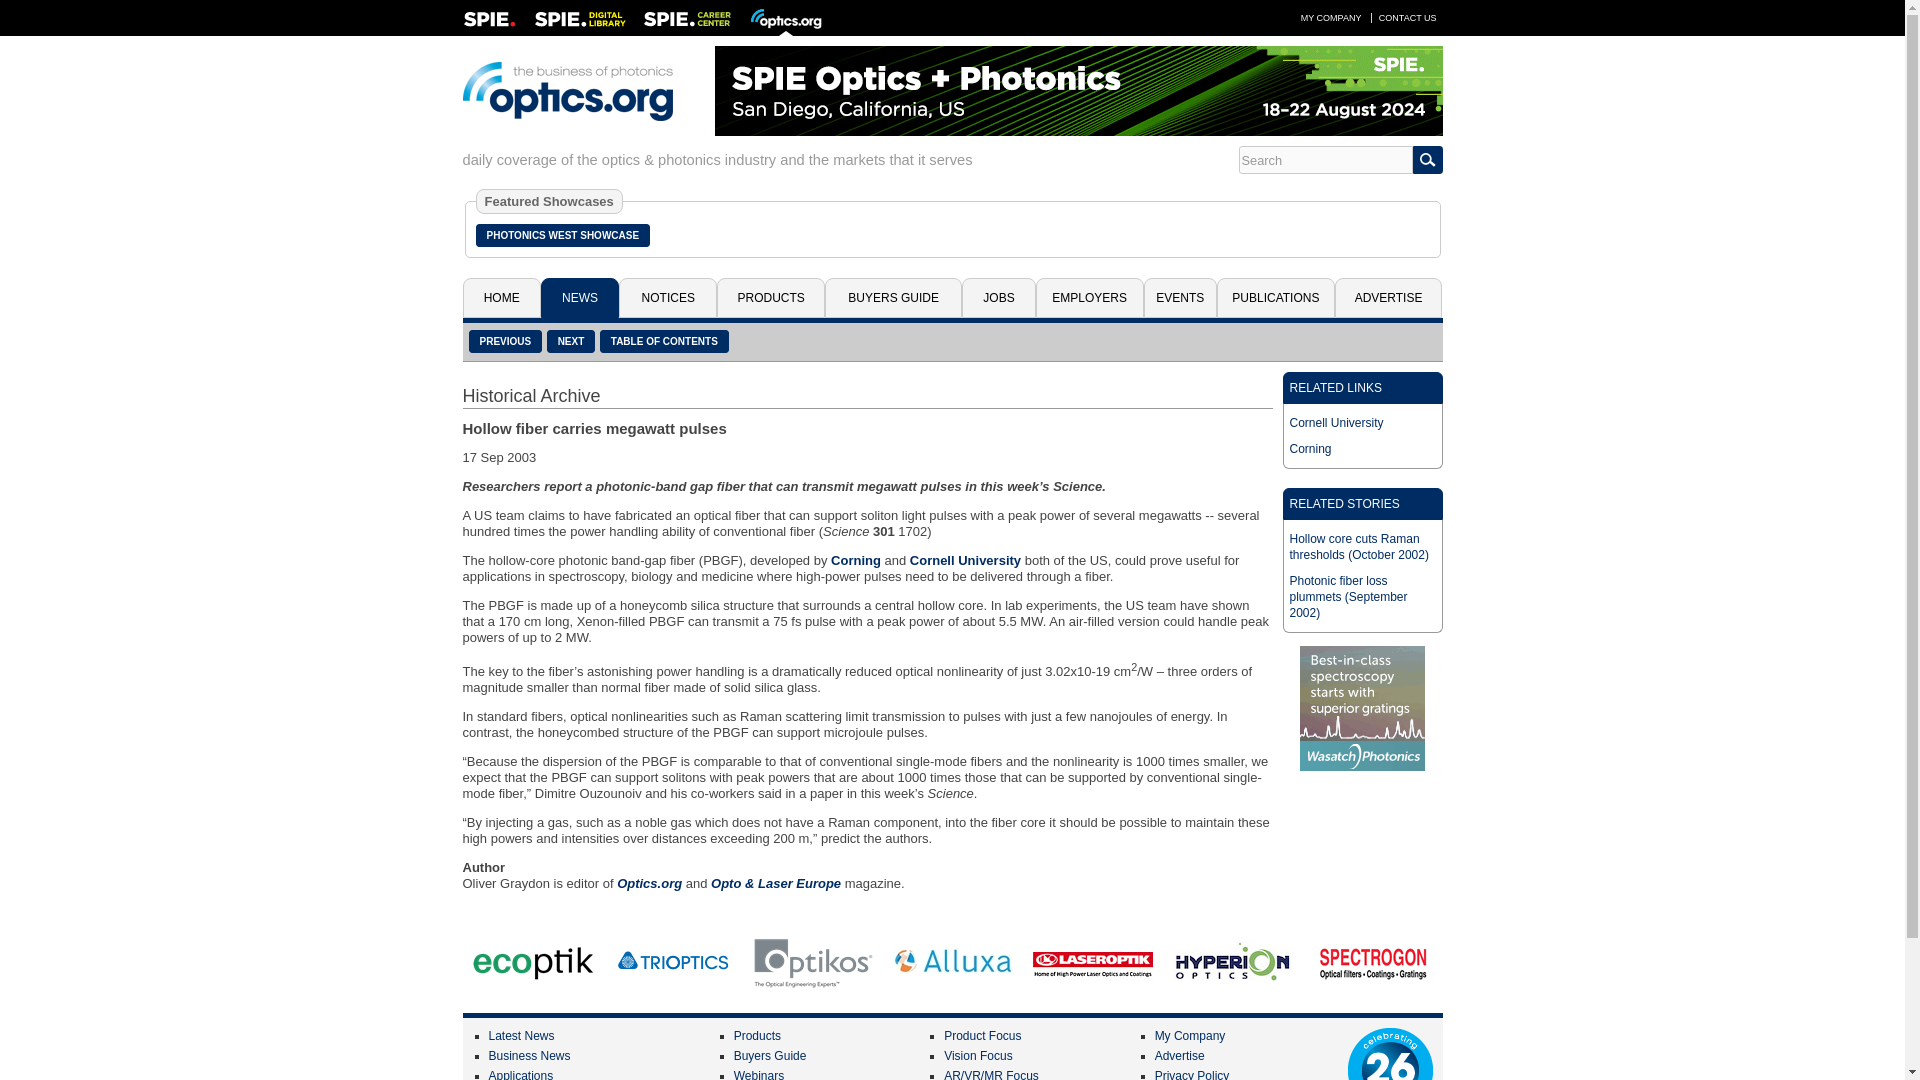  What do you see at coordinates (770, 297) in the screenshot?
I see `PRODUCTS` at bounding box center [770, 297].